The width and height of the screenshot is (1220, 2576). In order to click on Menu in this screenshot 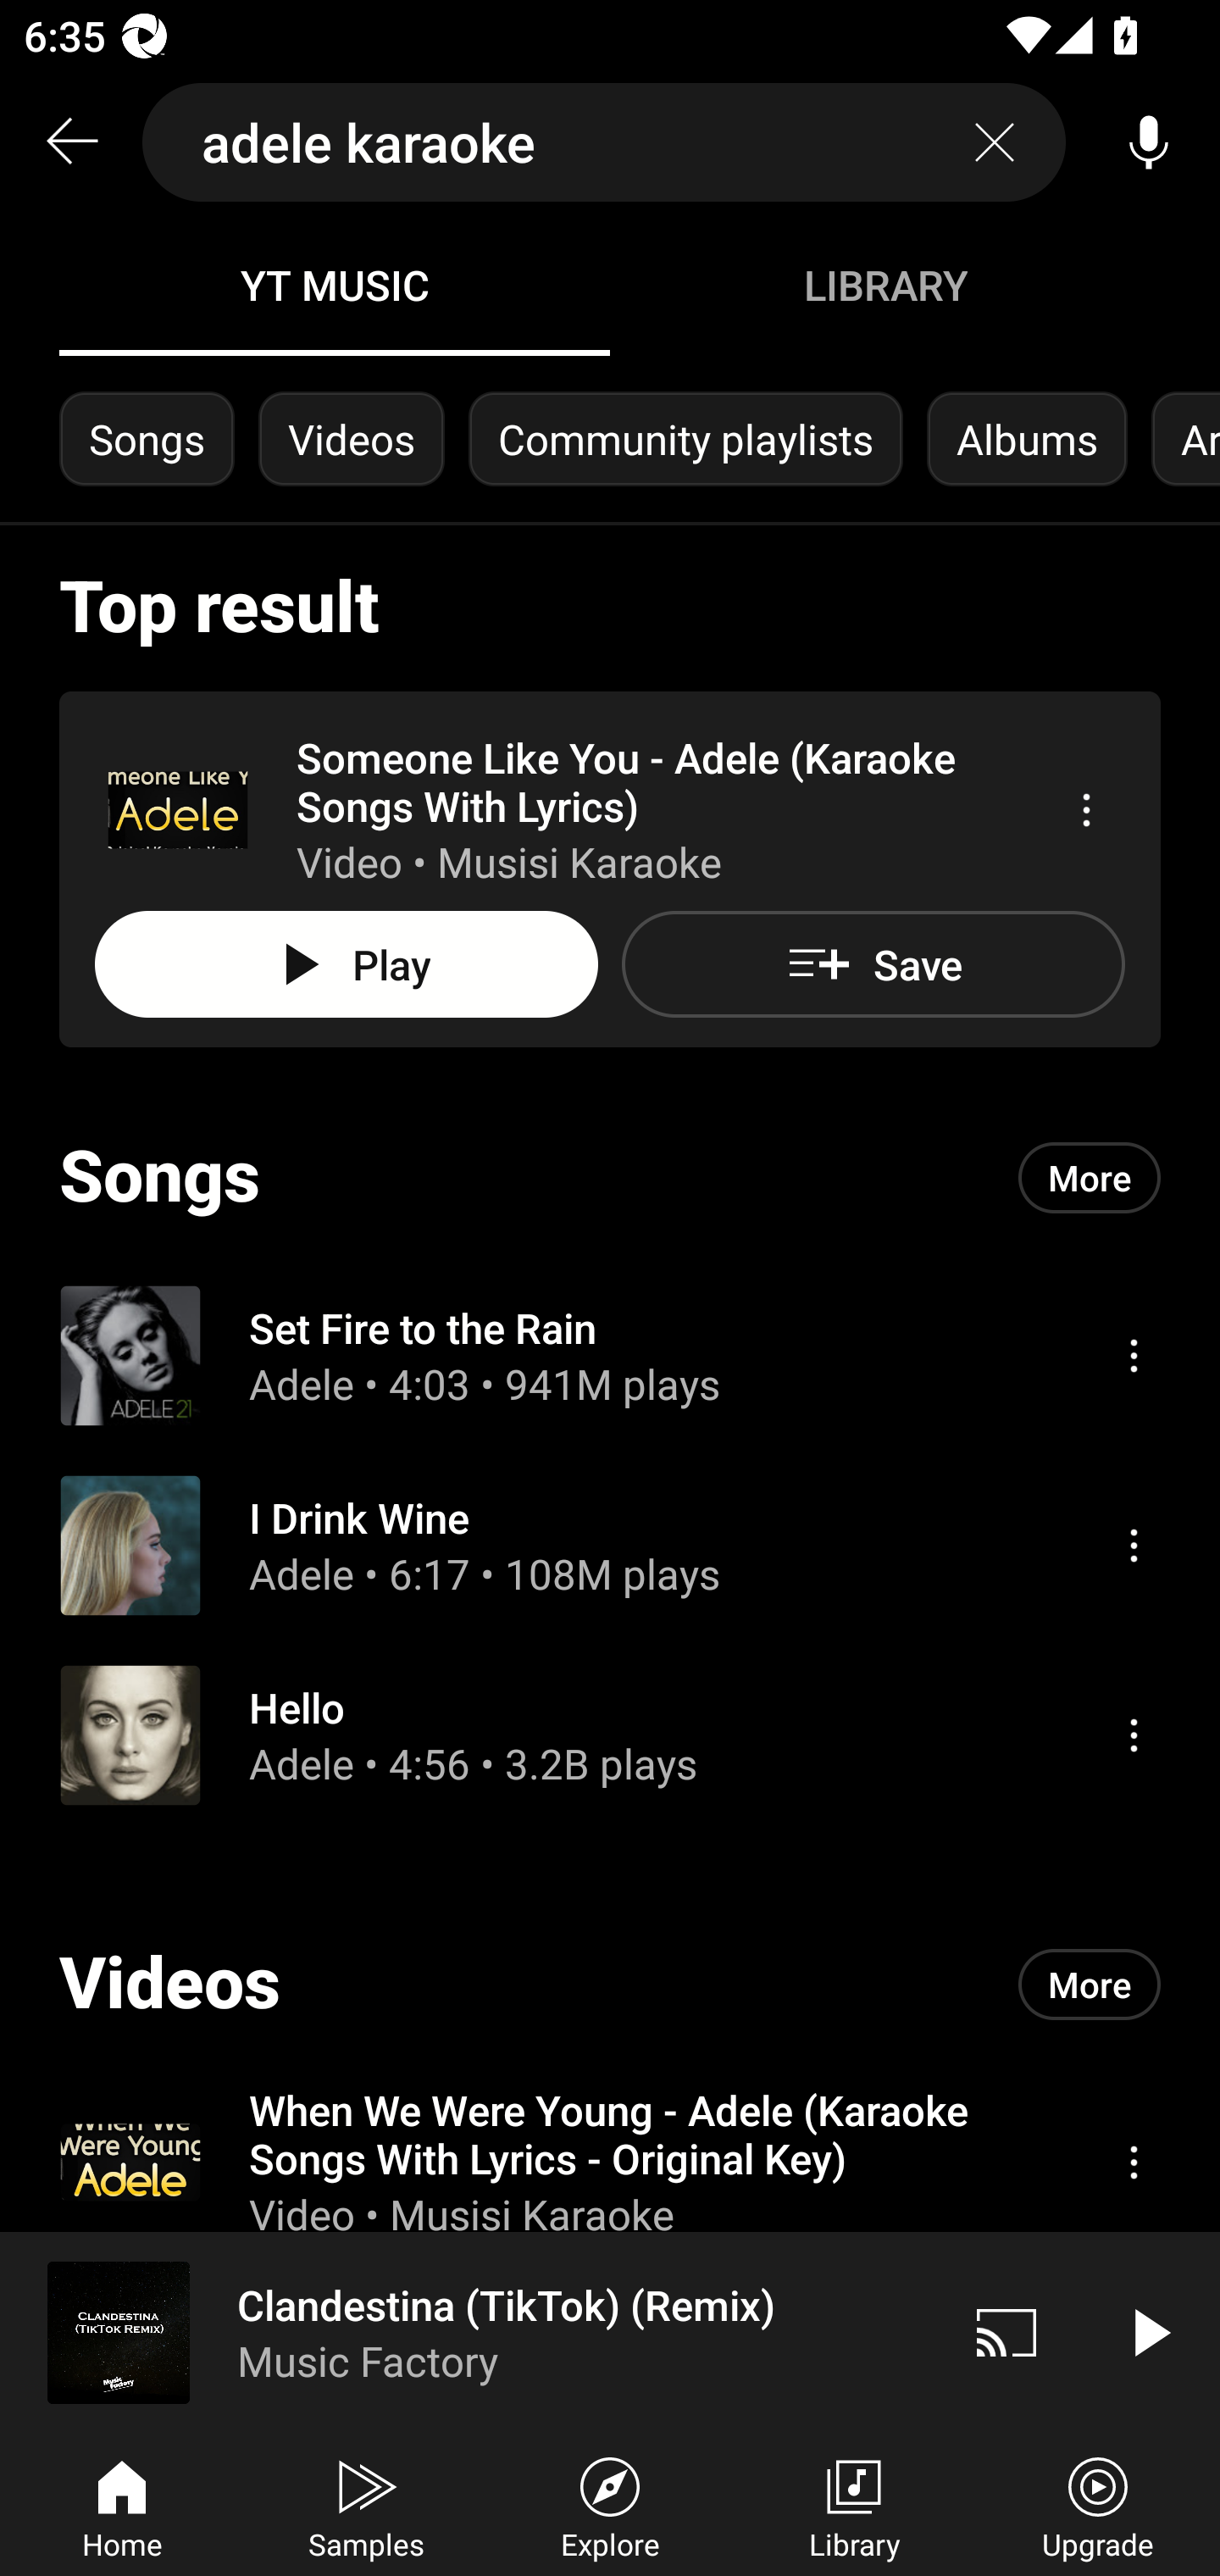, I will do `click(1134, 1354)`.